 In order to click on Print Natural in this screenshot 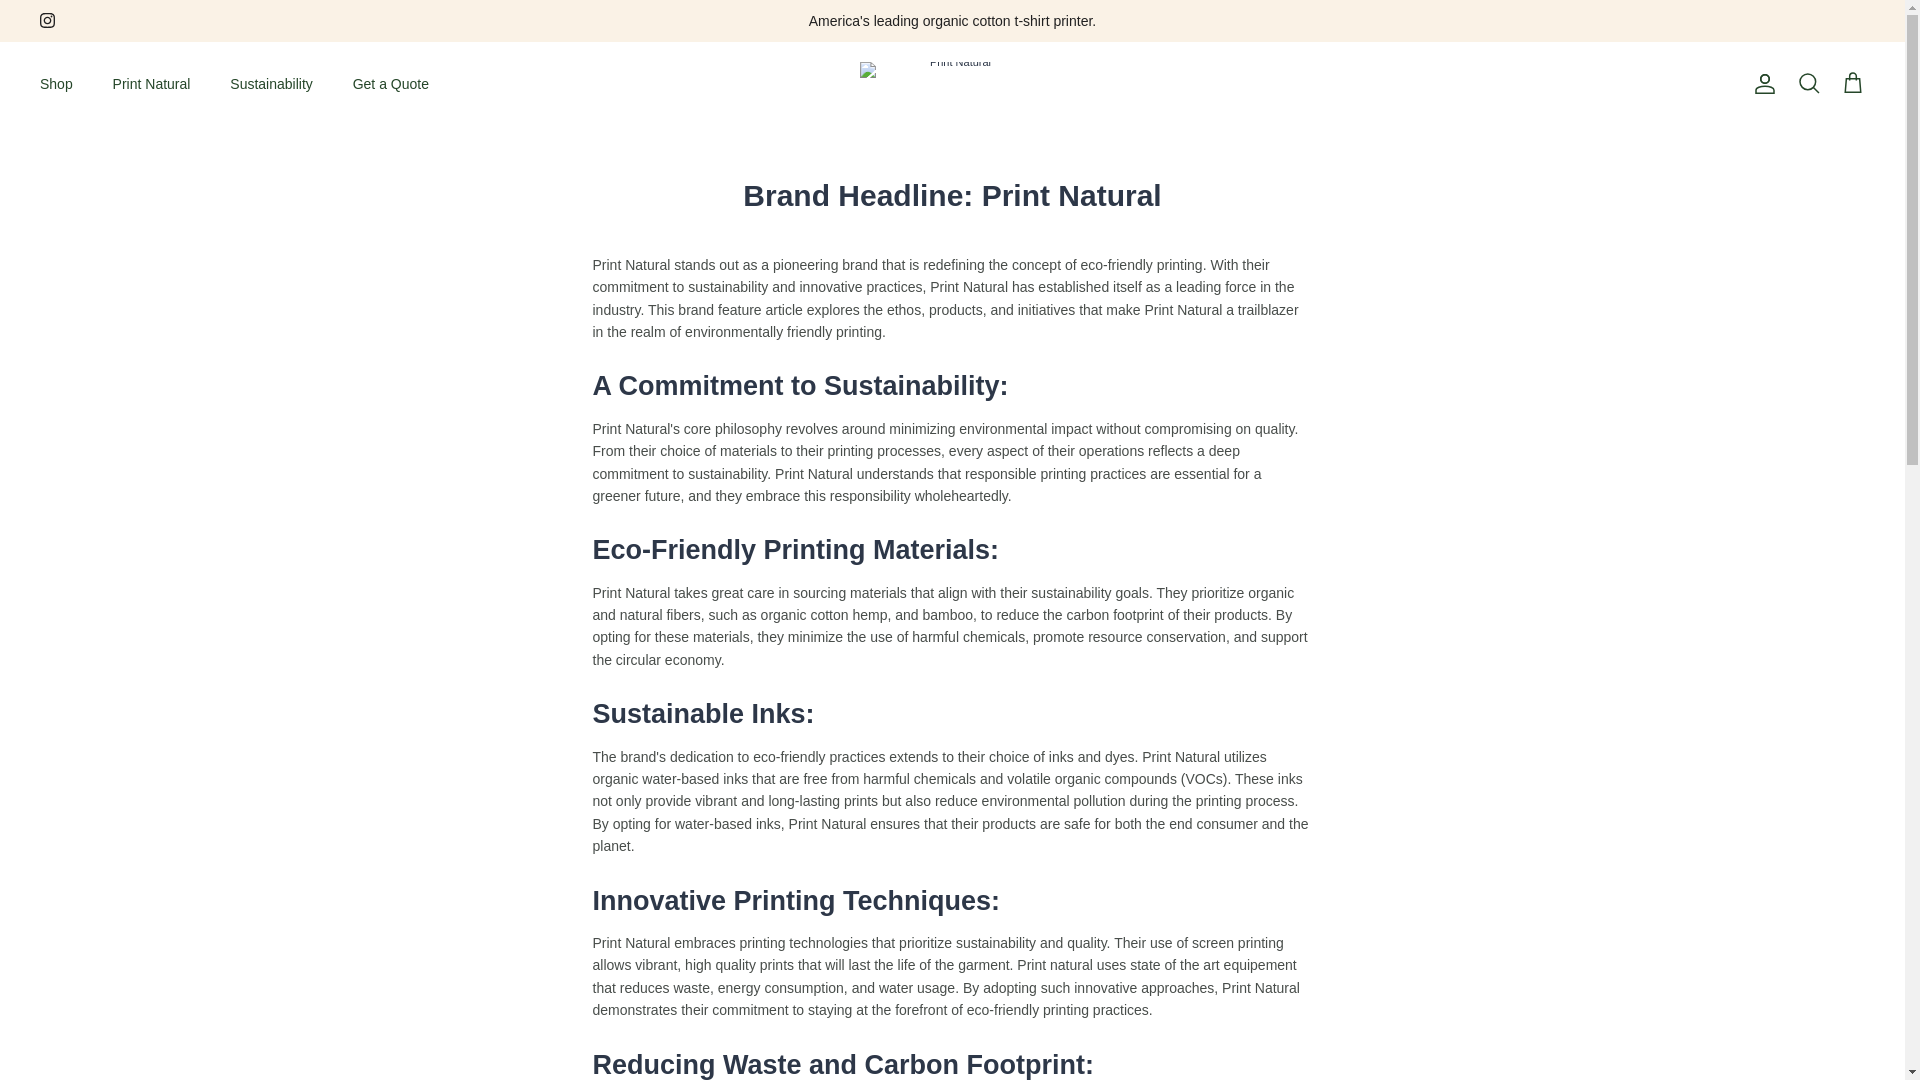, I will do `click(152, 84)`.